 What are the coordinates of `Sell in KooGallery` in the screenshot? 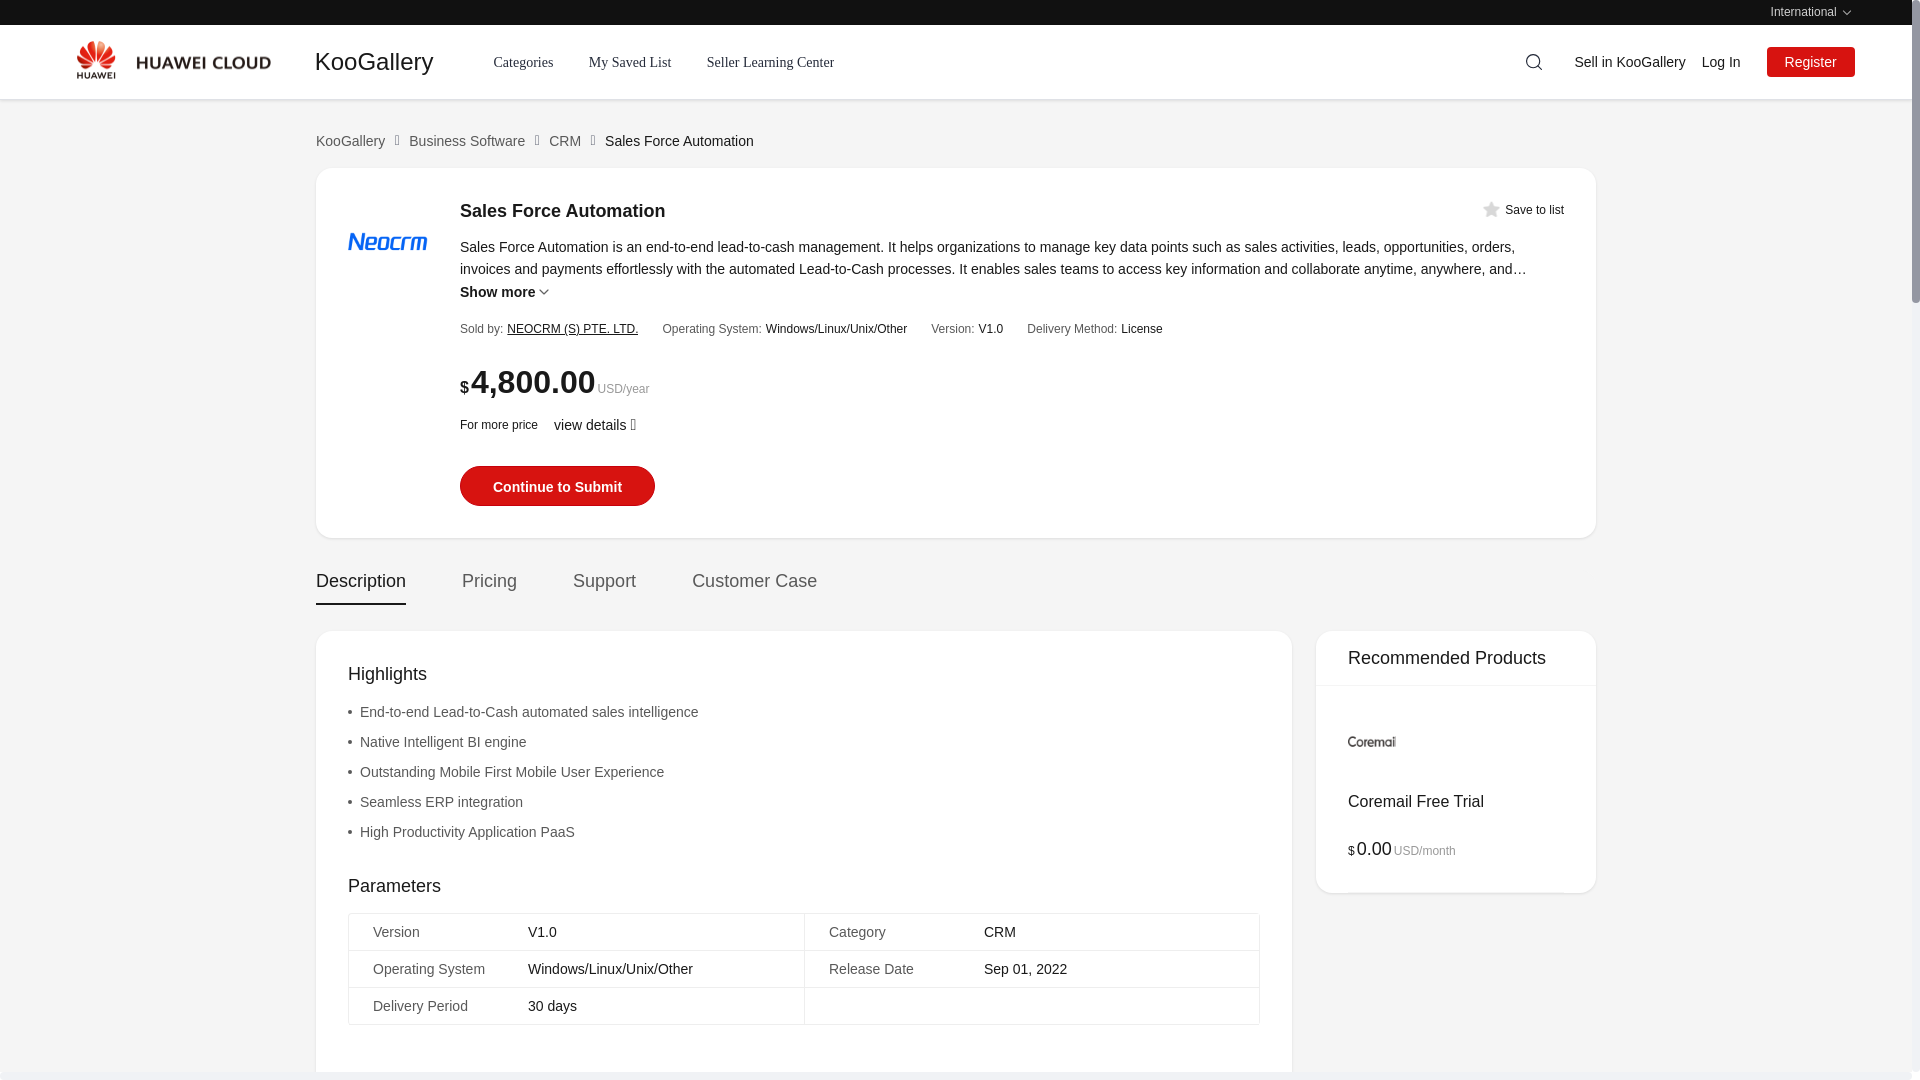 It's located at (1630, 62).